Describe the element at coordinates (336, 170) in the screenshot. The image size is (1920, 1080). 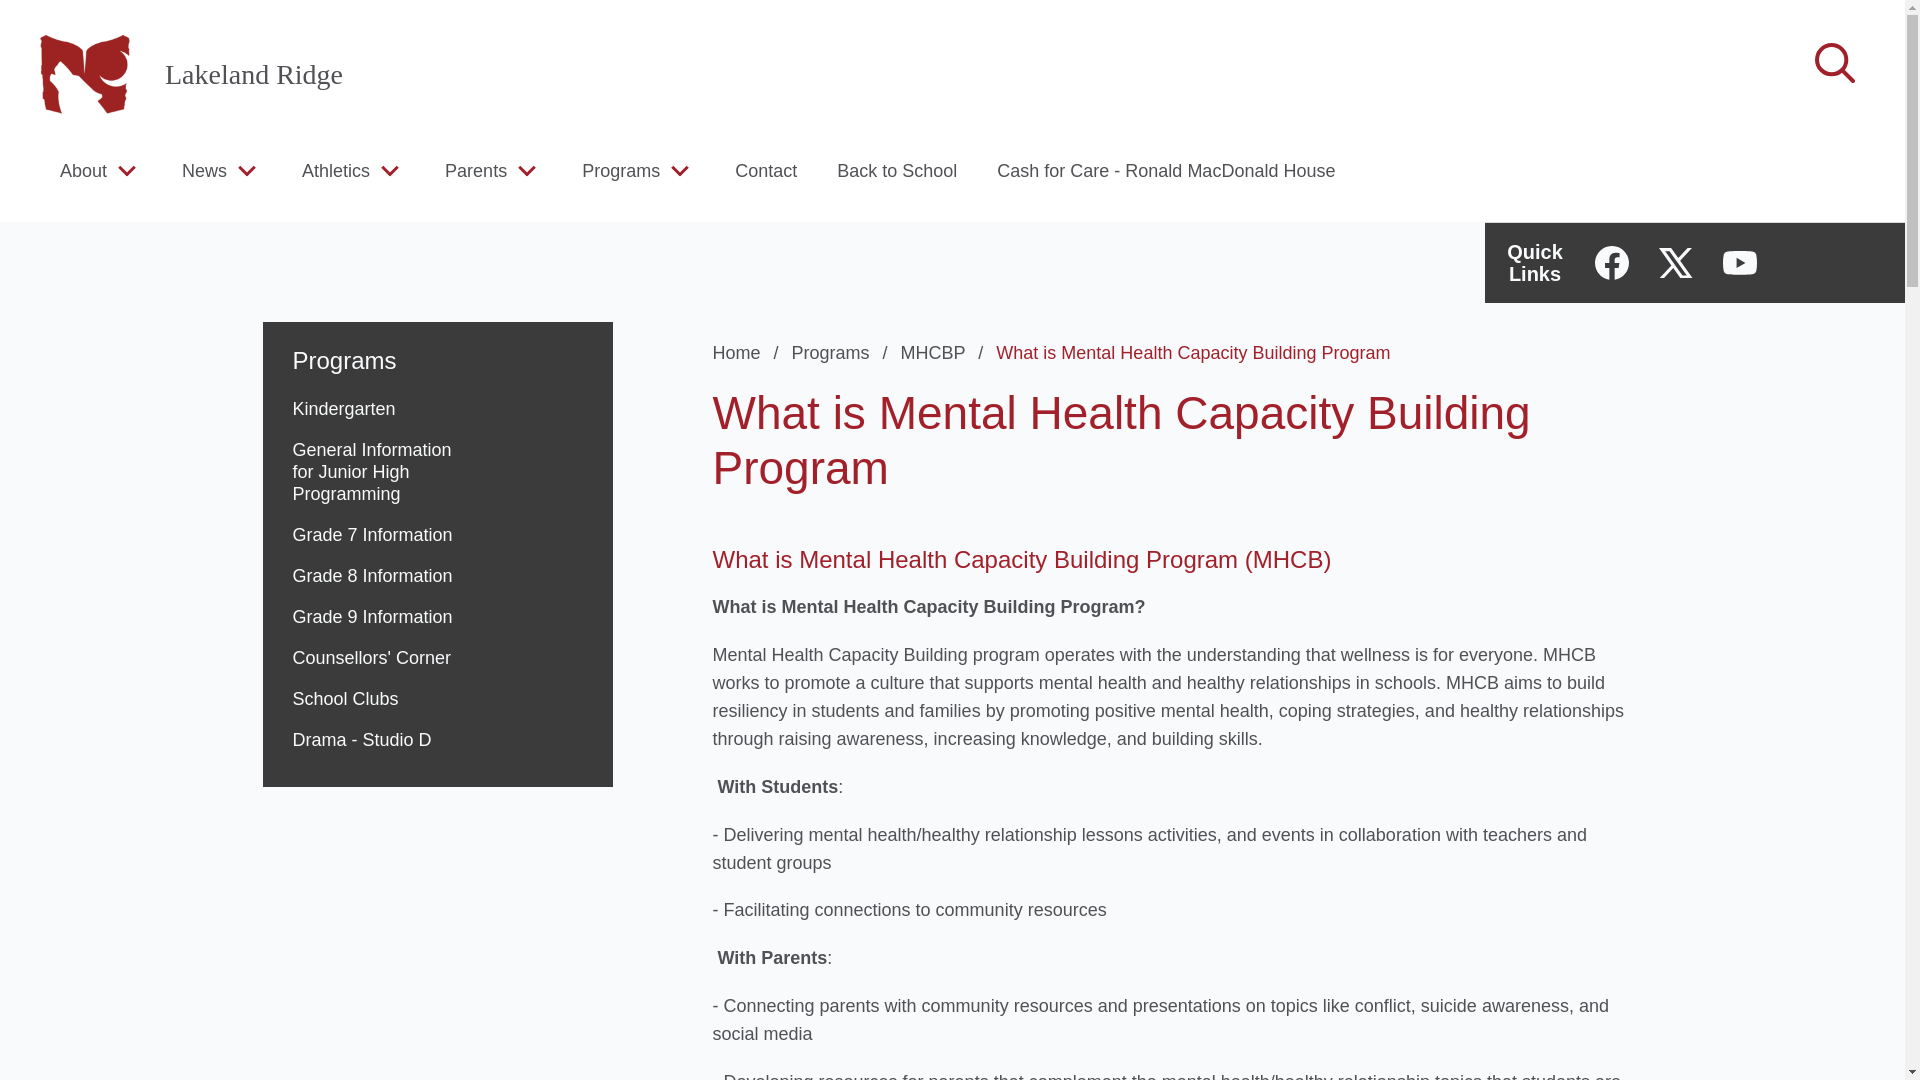
I see `Athletics` at that location.